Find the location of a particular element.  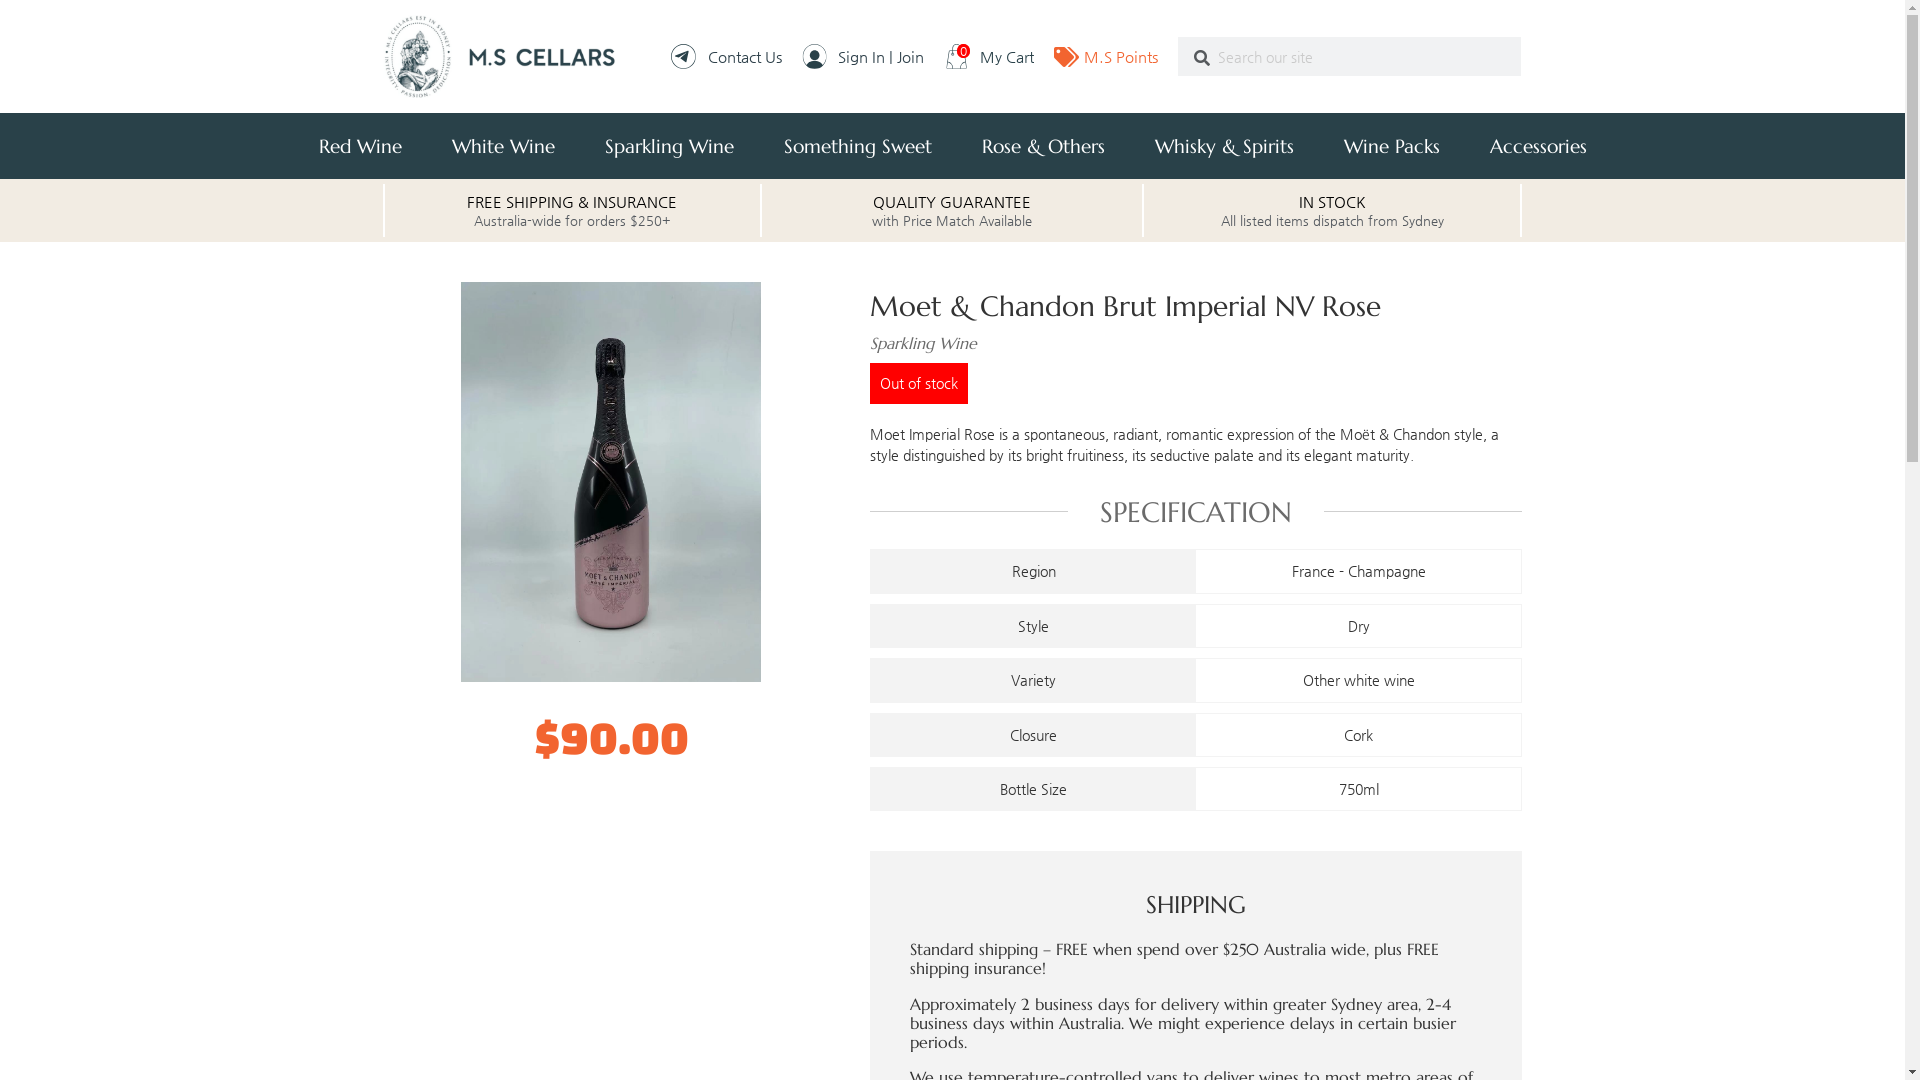

Red Wine is located at coordinates (360, 146).